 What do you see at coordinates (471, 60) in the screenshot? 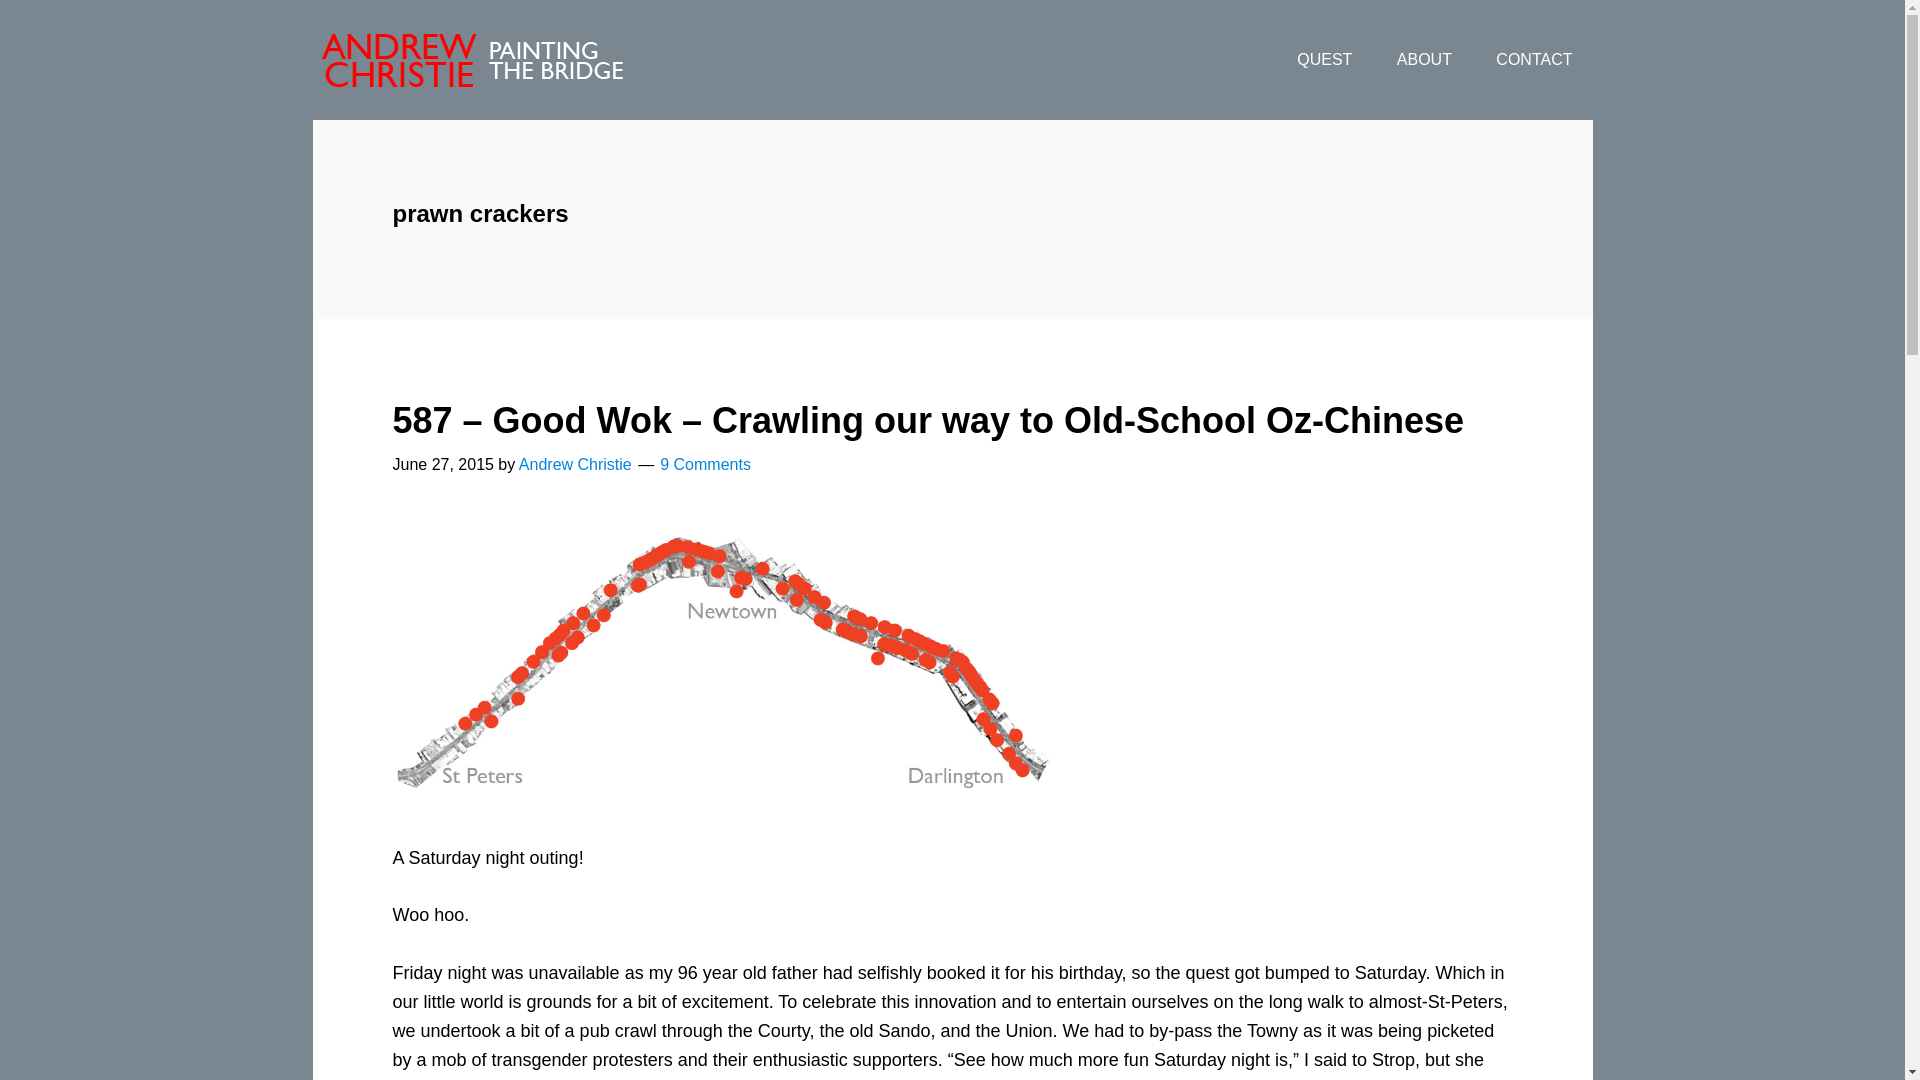
I see `Painting the Bridge` at bounding box center [471, 60].